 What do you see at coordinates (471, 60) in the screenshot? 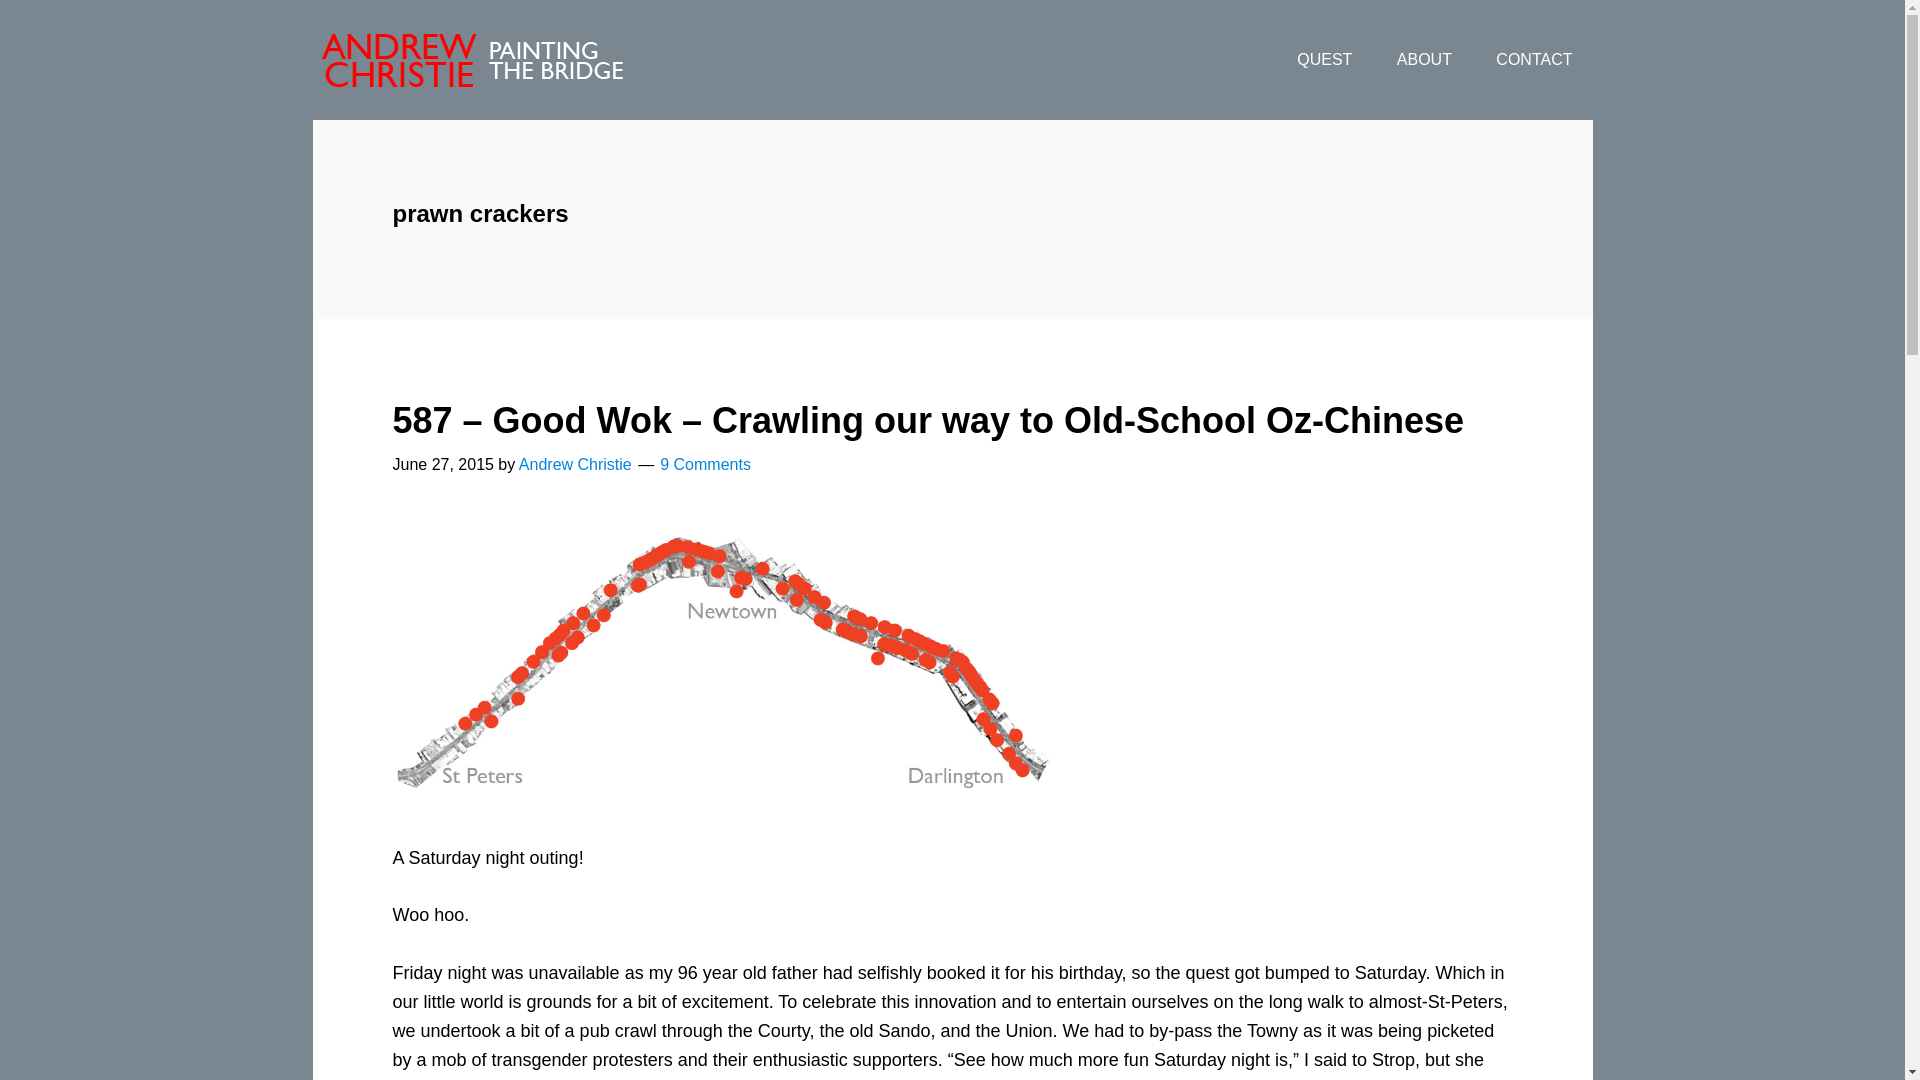
I see `Painting the Bridge` at bounding box center [471, 60].